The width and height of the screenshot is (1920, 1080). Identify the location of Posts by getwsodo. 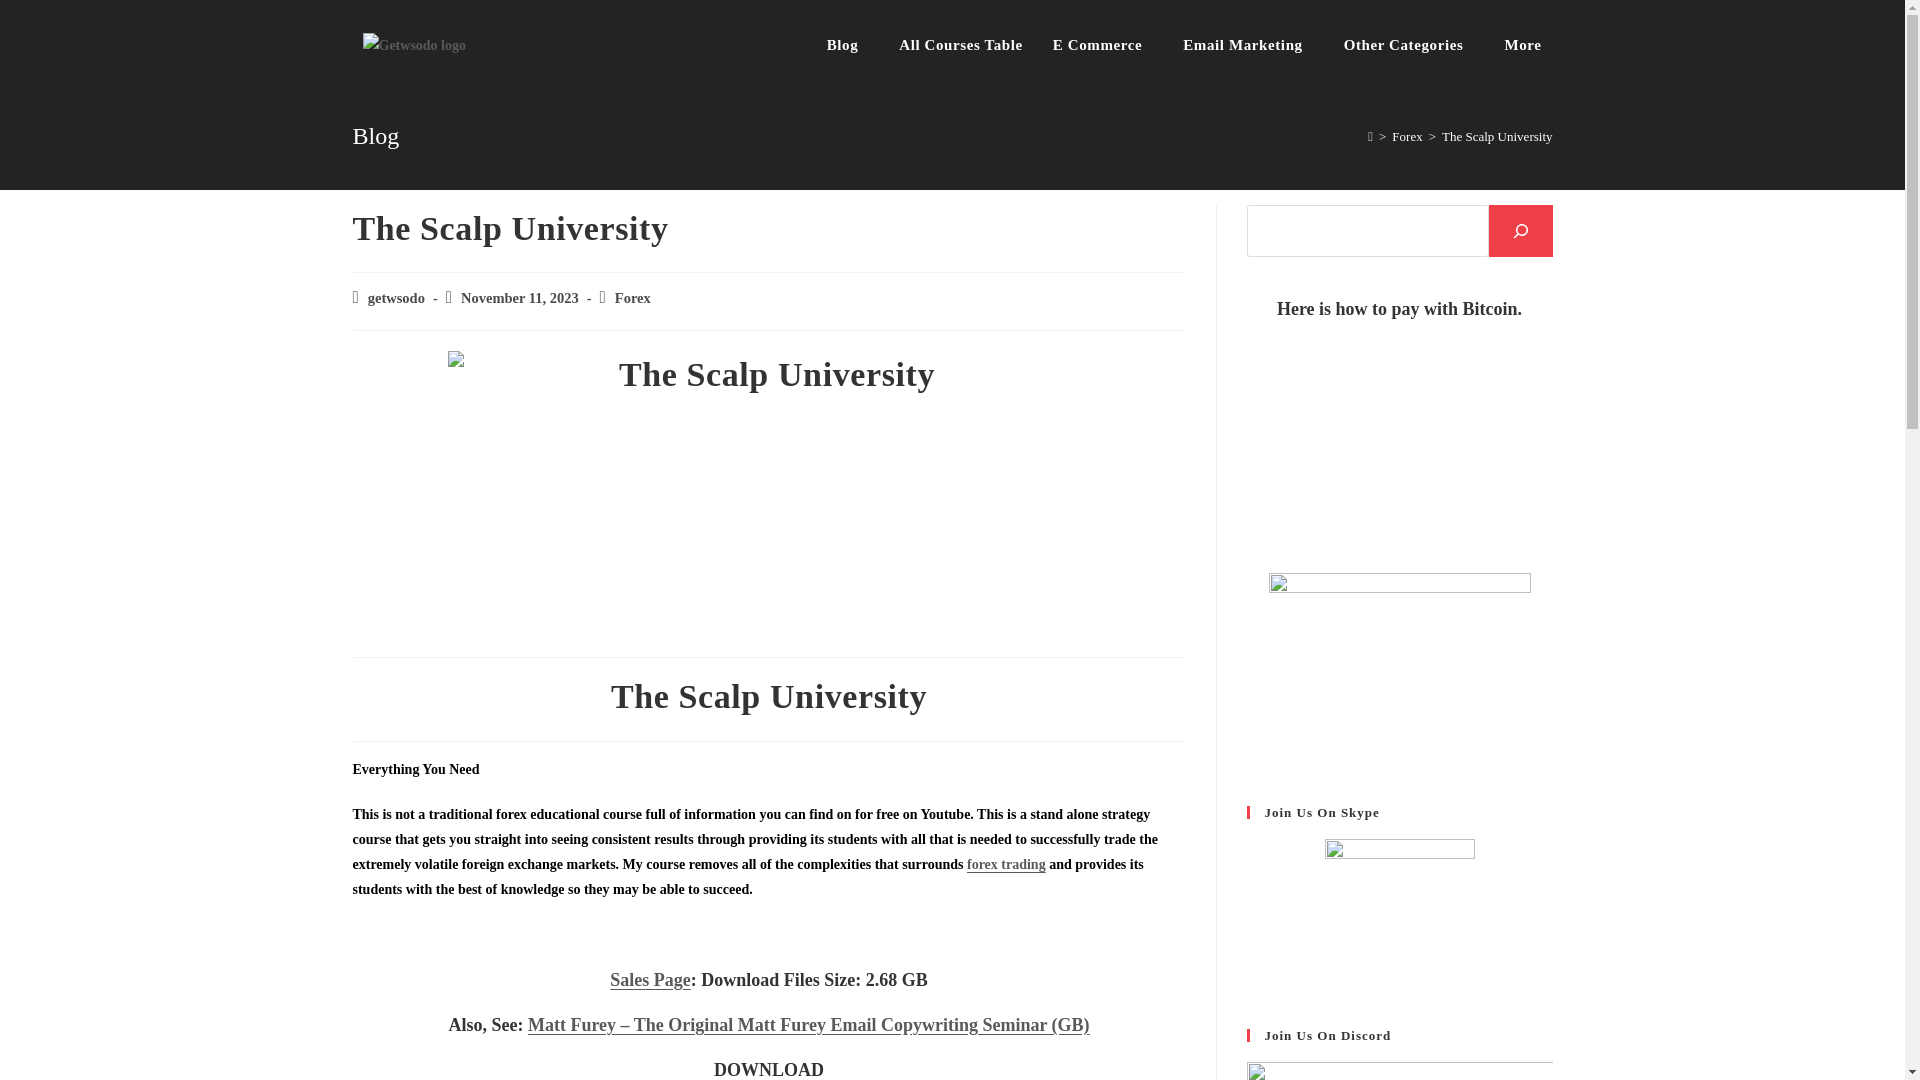
(396, 298).